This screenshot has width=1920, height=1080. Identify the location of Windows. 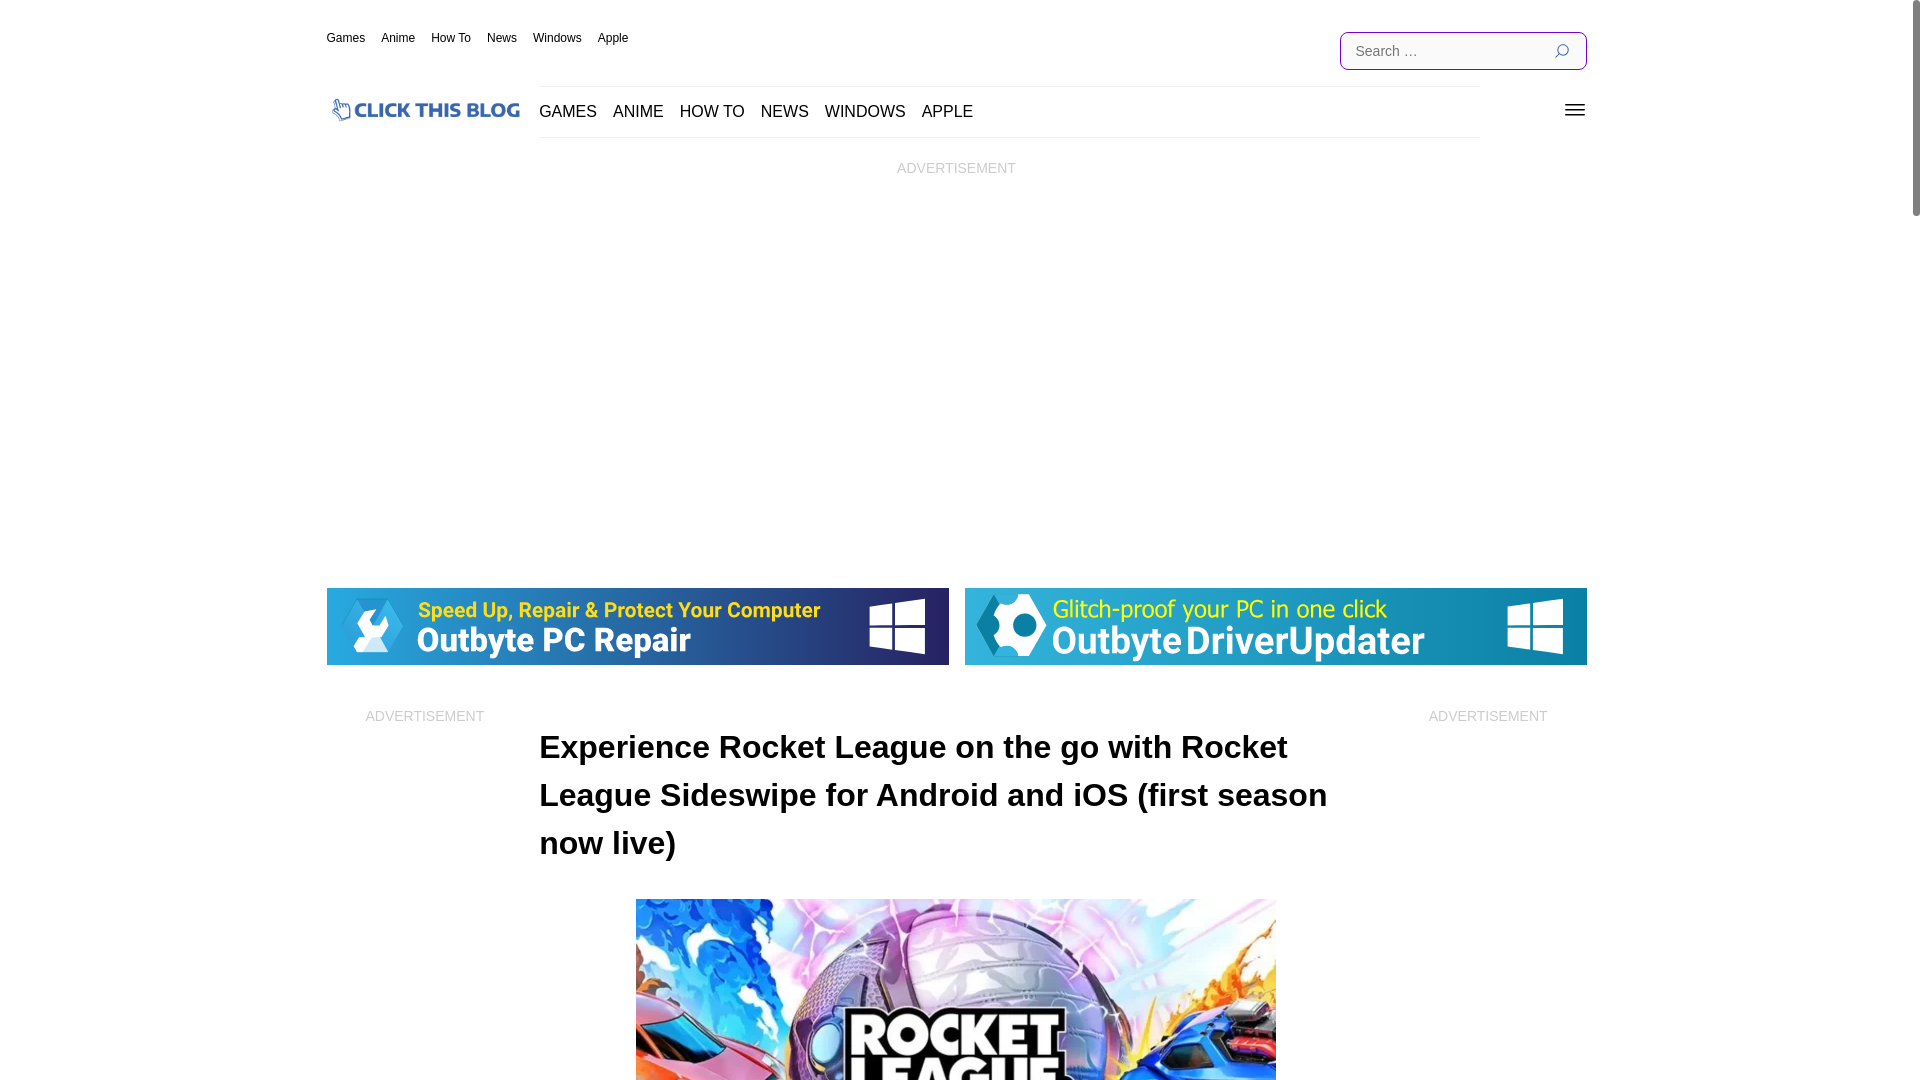
(557, 38).